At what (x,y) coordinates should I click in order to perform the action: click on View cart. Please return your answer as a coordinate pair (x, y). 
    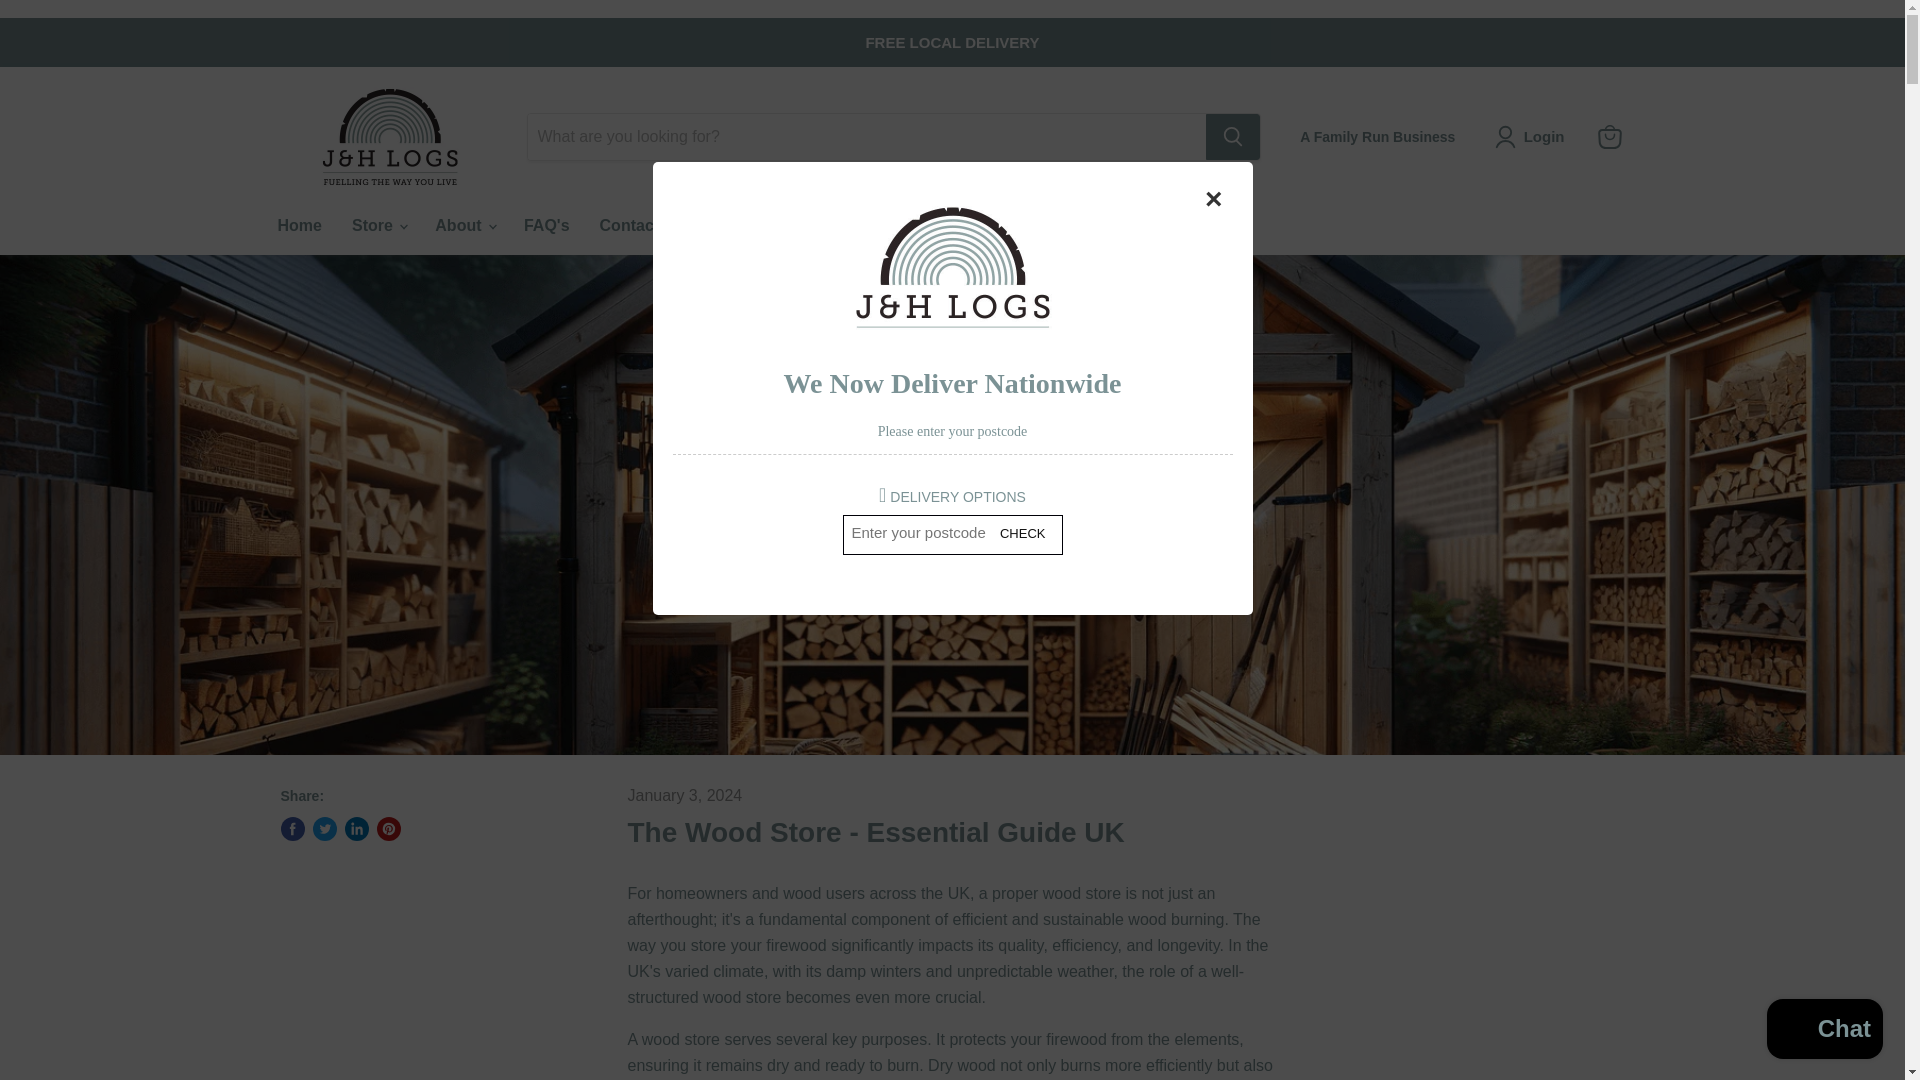
    Looking at the image, I should click on (1610, 136).